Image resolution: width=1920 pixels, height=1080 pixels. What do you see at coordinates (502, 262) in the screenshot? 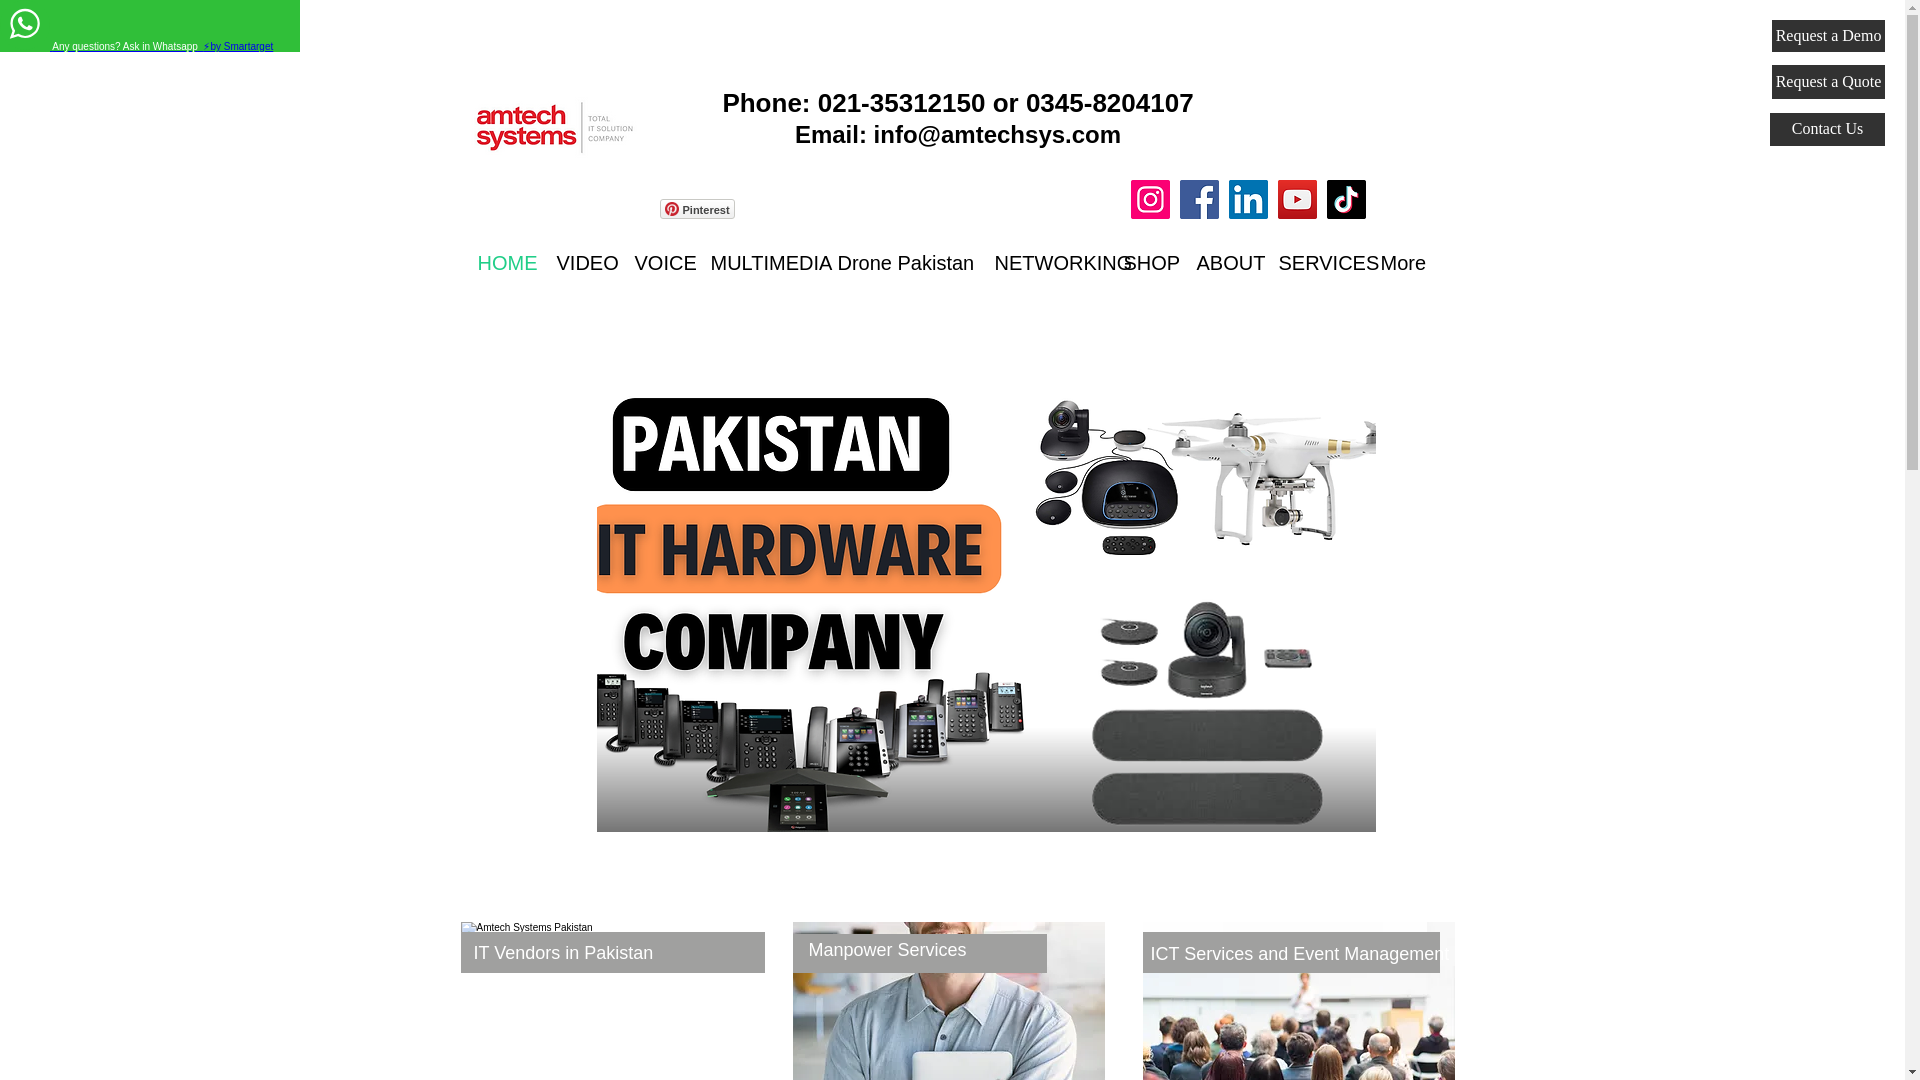
I see `HOME` at bounding box center [502, 262].